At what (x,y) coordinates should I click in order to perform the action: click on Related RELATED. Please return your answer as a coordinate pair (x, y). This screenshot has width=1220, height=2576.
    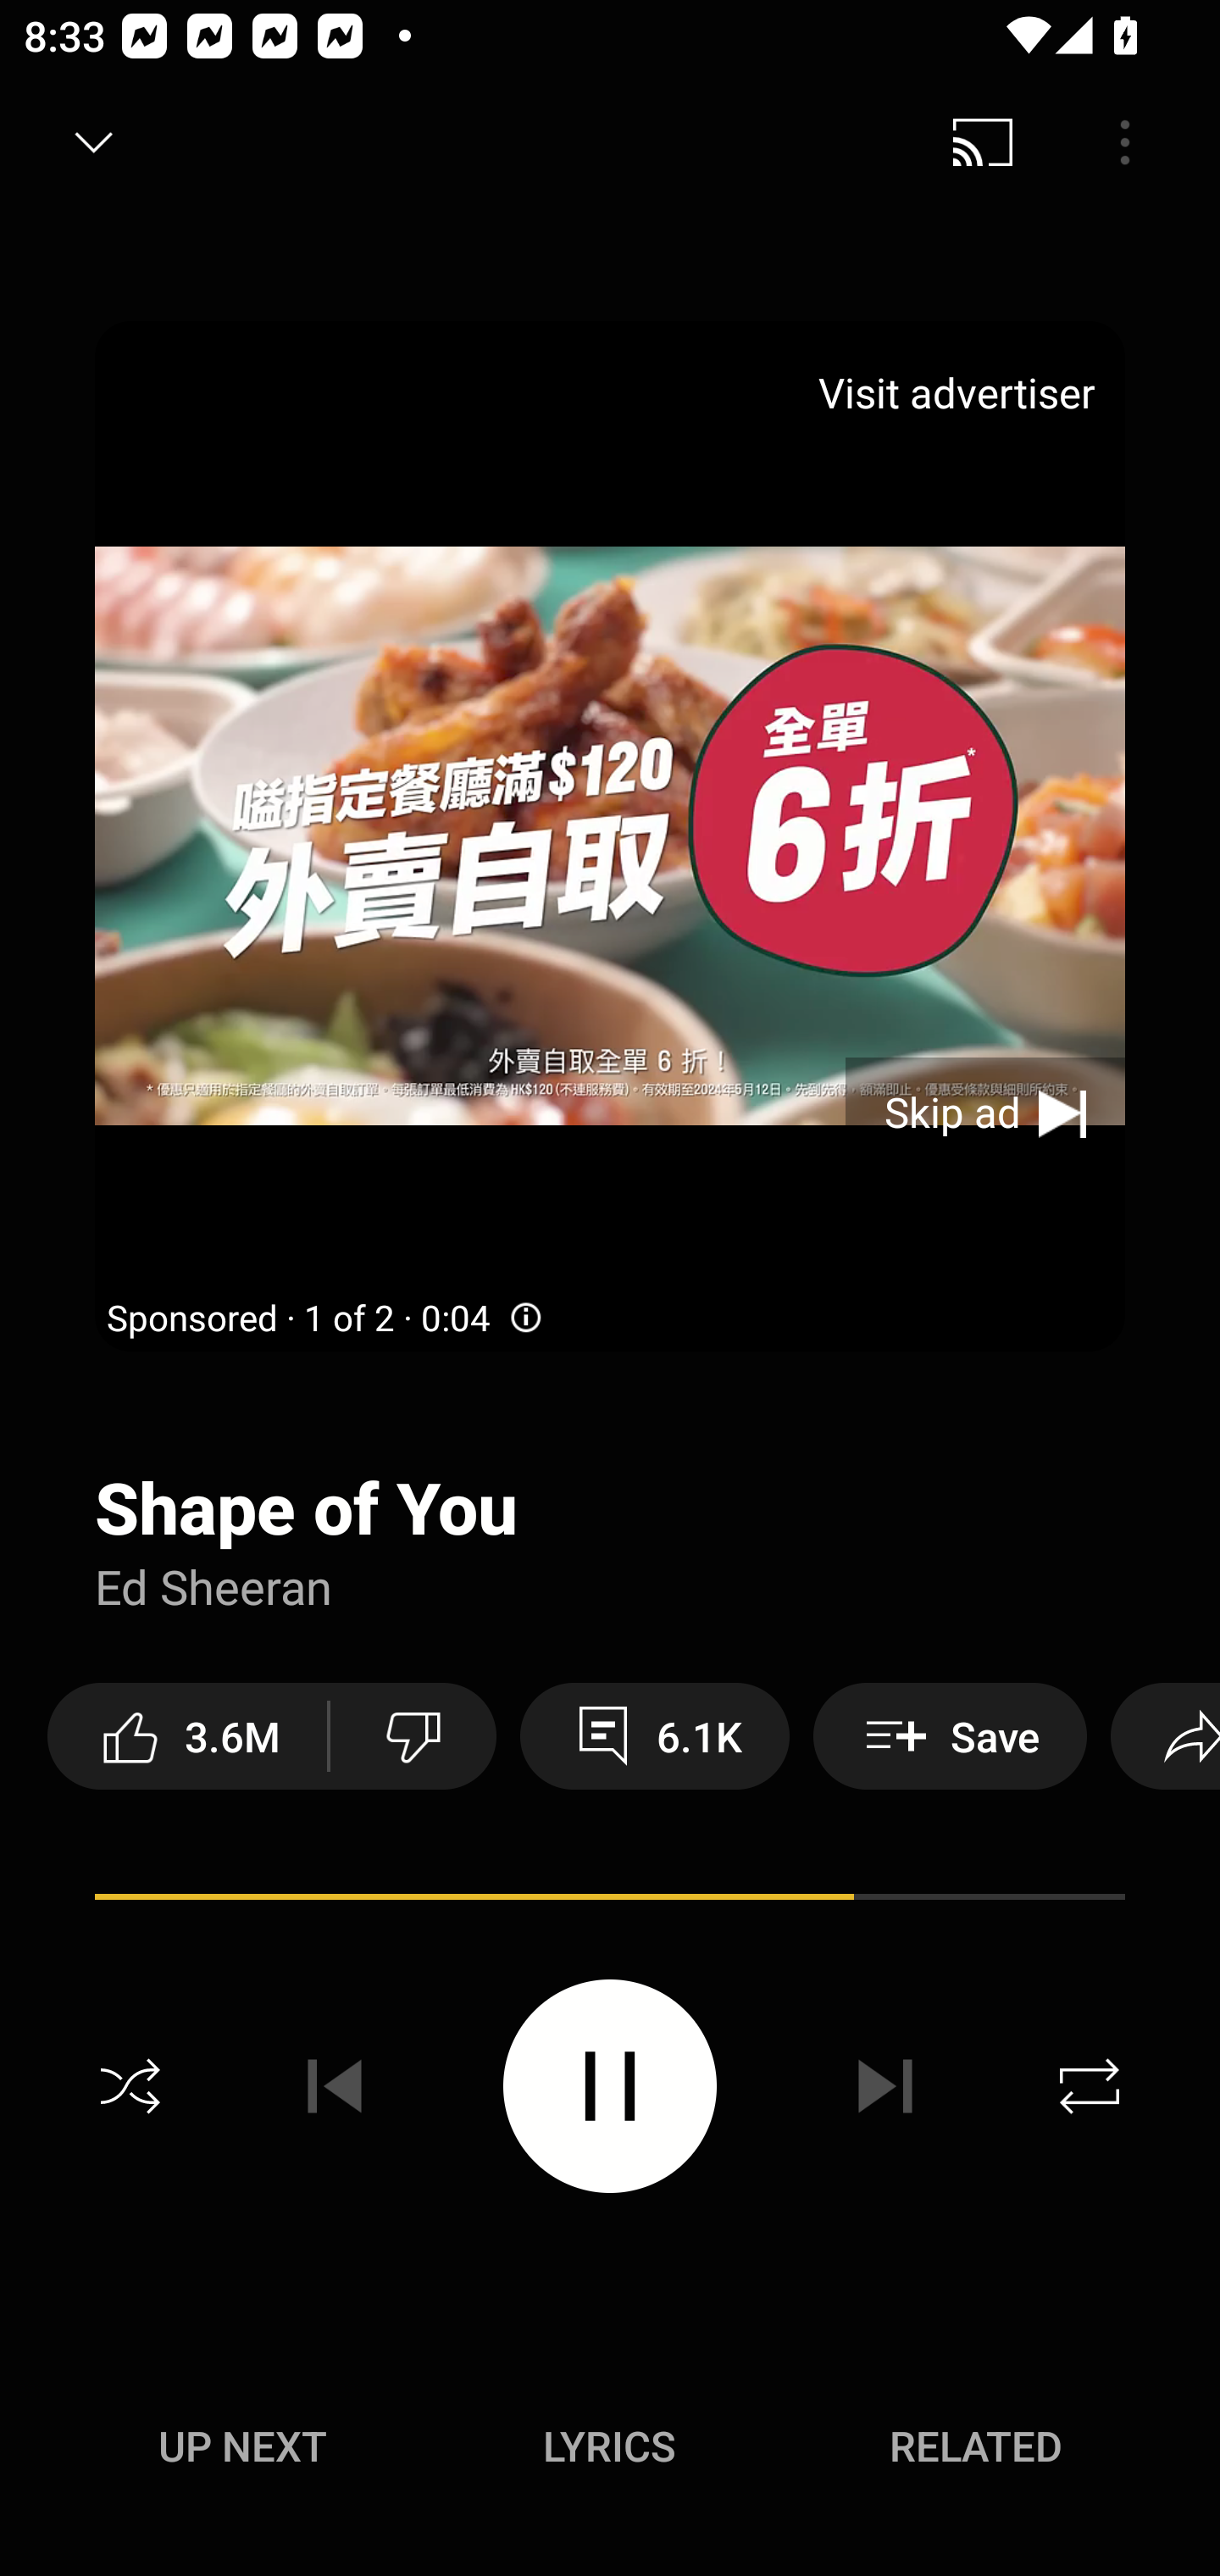
    Looking at the image, I should click on (976, 2446).